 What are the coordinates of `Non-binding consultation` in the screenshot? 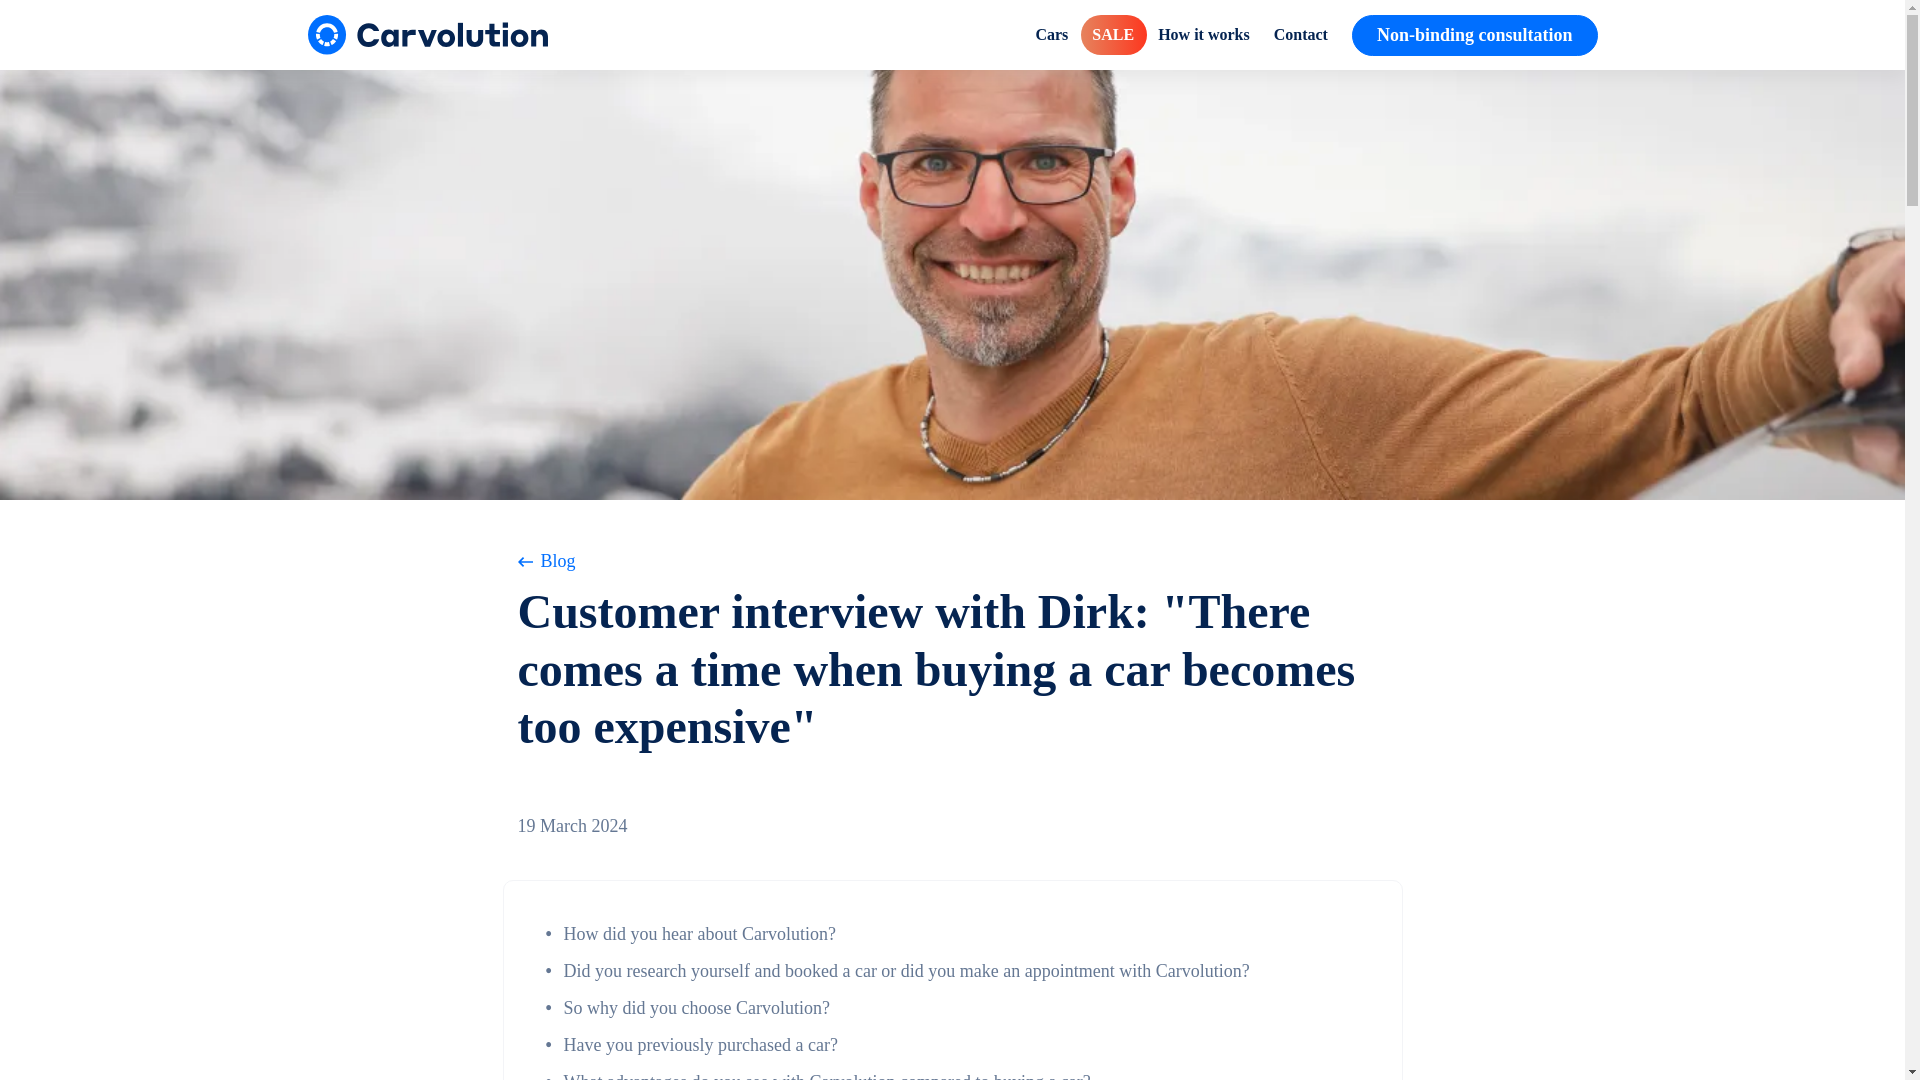 It's located at (1474, 34).